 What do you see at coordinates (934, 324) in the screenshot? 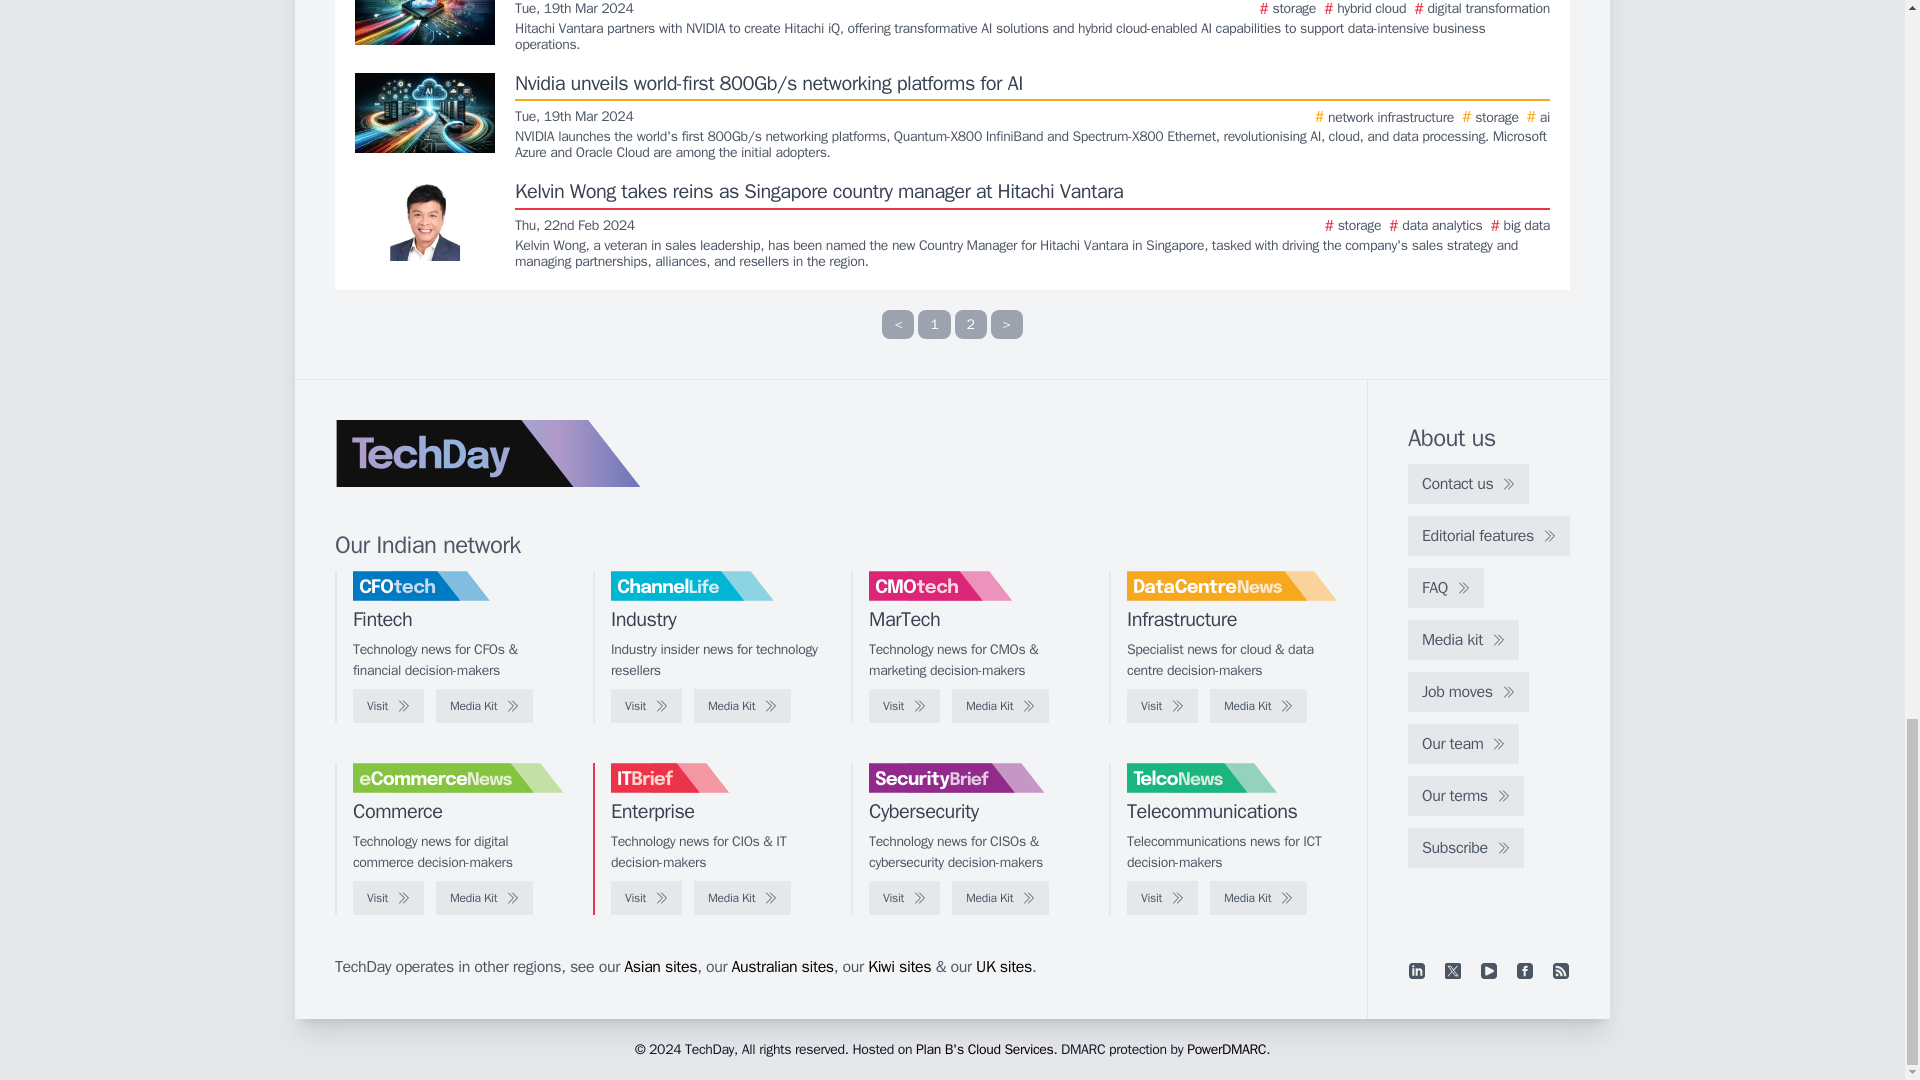
I see `1` at bounding box center [934, 324].